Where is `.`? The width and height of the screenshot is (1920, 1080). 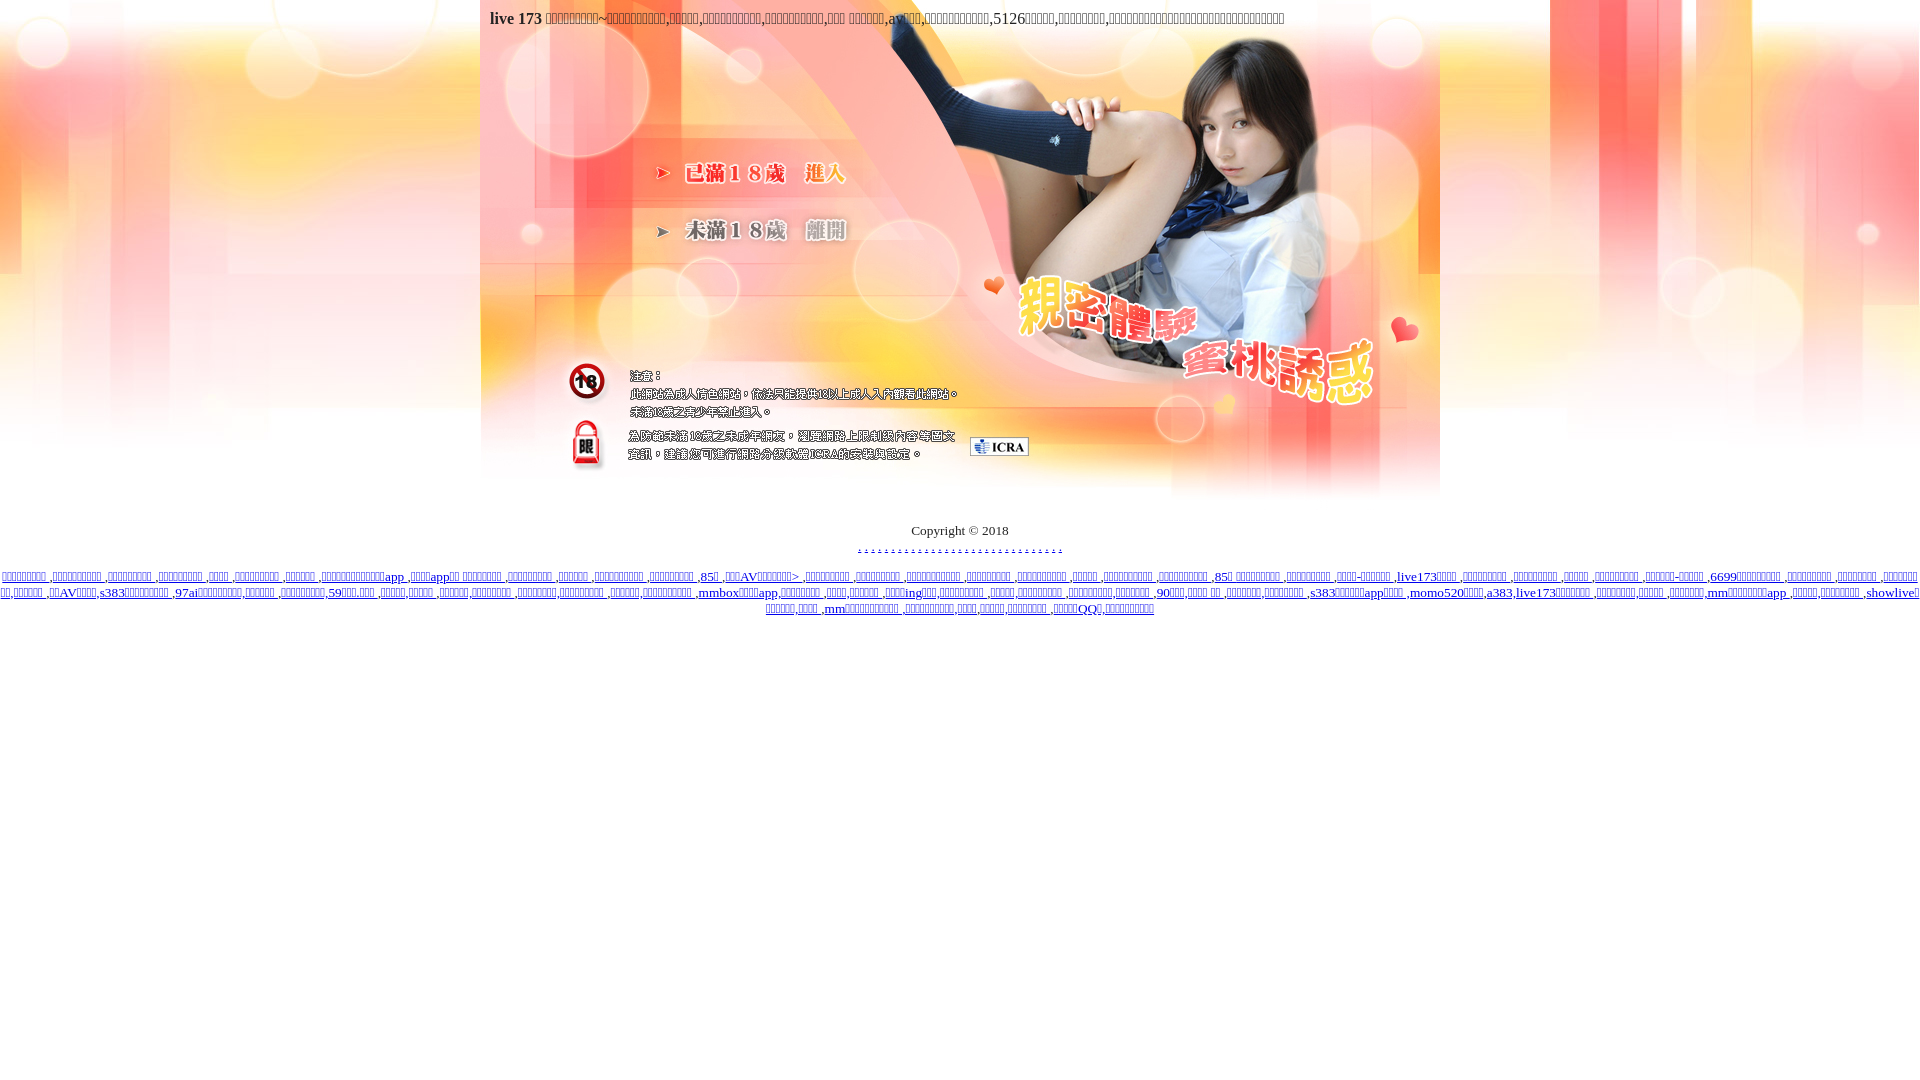
. is located at coordinates (986, 546).